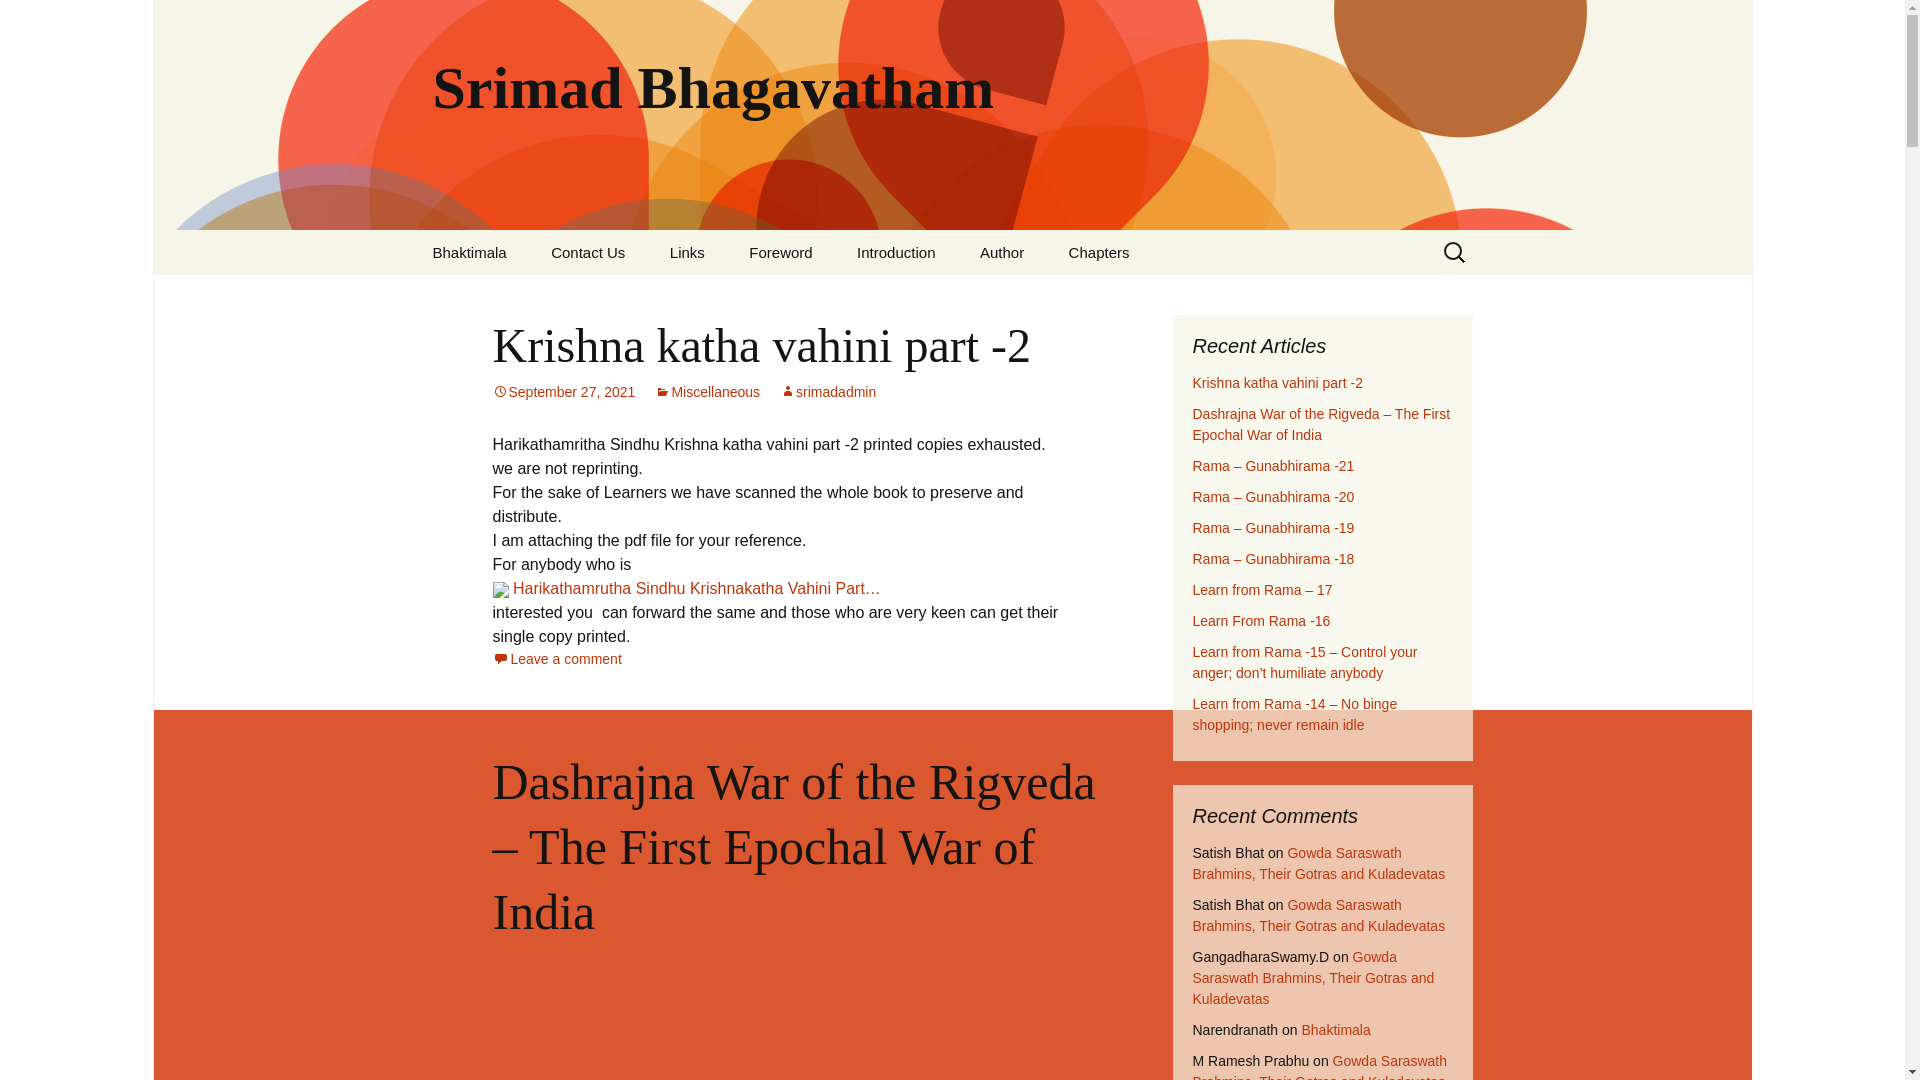  What do you see at coordinates (24, 21) in the screenshot?
I see `Search` at bounding box center [24, 21].